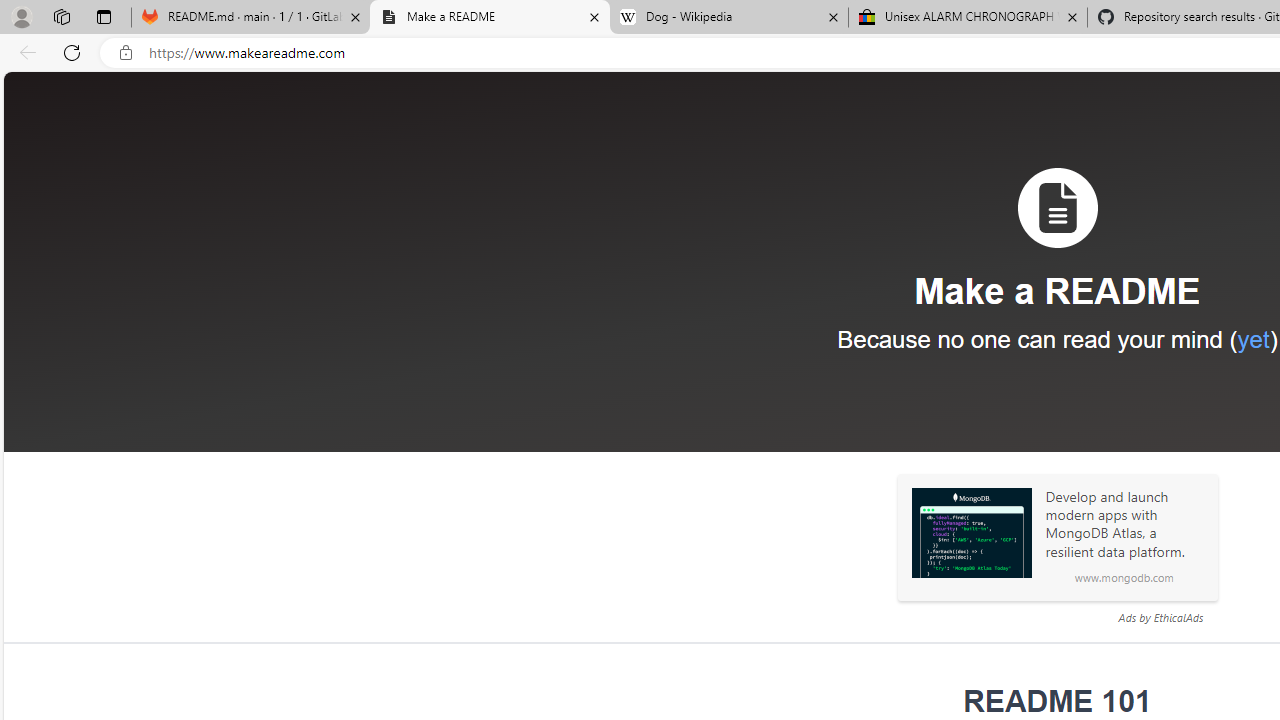 Image resolution: width=1280 pixels, height=720 pixels. Describe the element at coordinates (1160, 617) in the screenshot. I see `Ads by EthicalAds` at that location.